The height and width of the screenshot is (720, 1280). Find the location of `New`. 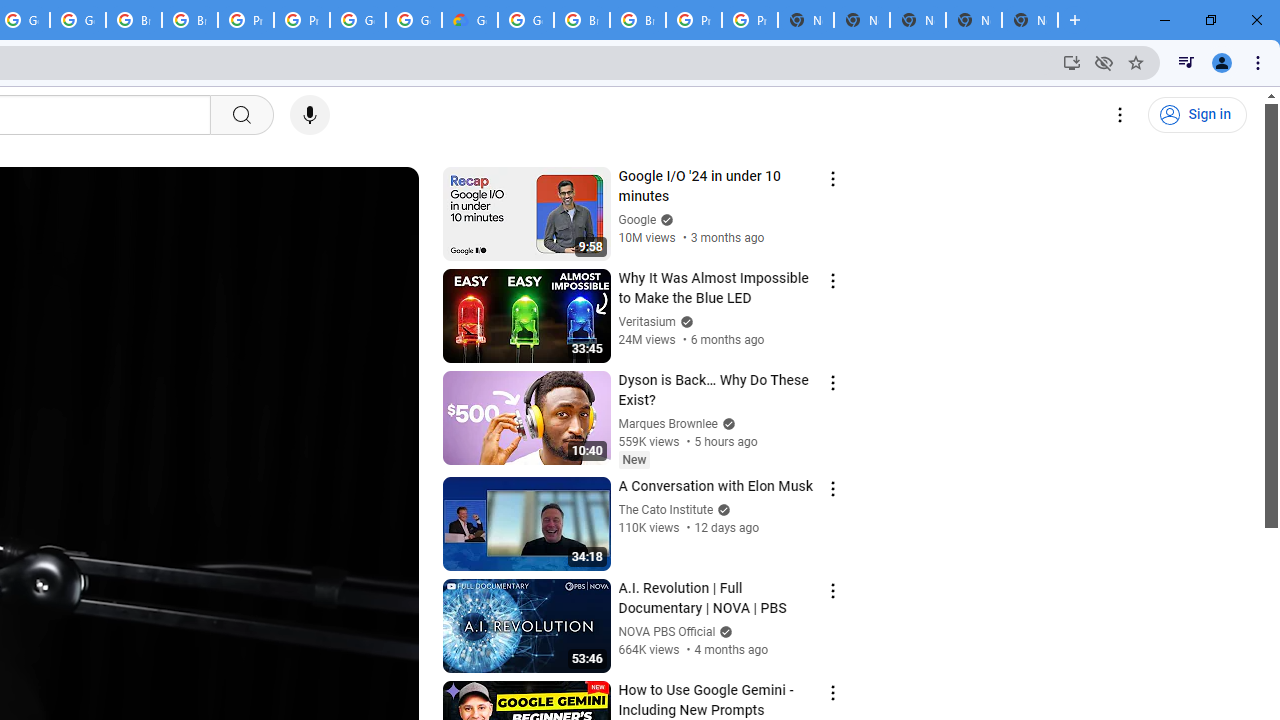

New is located at coordinates (634, 459).